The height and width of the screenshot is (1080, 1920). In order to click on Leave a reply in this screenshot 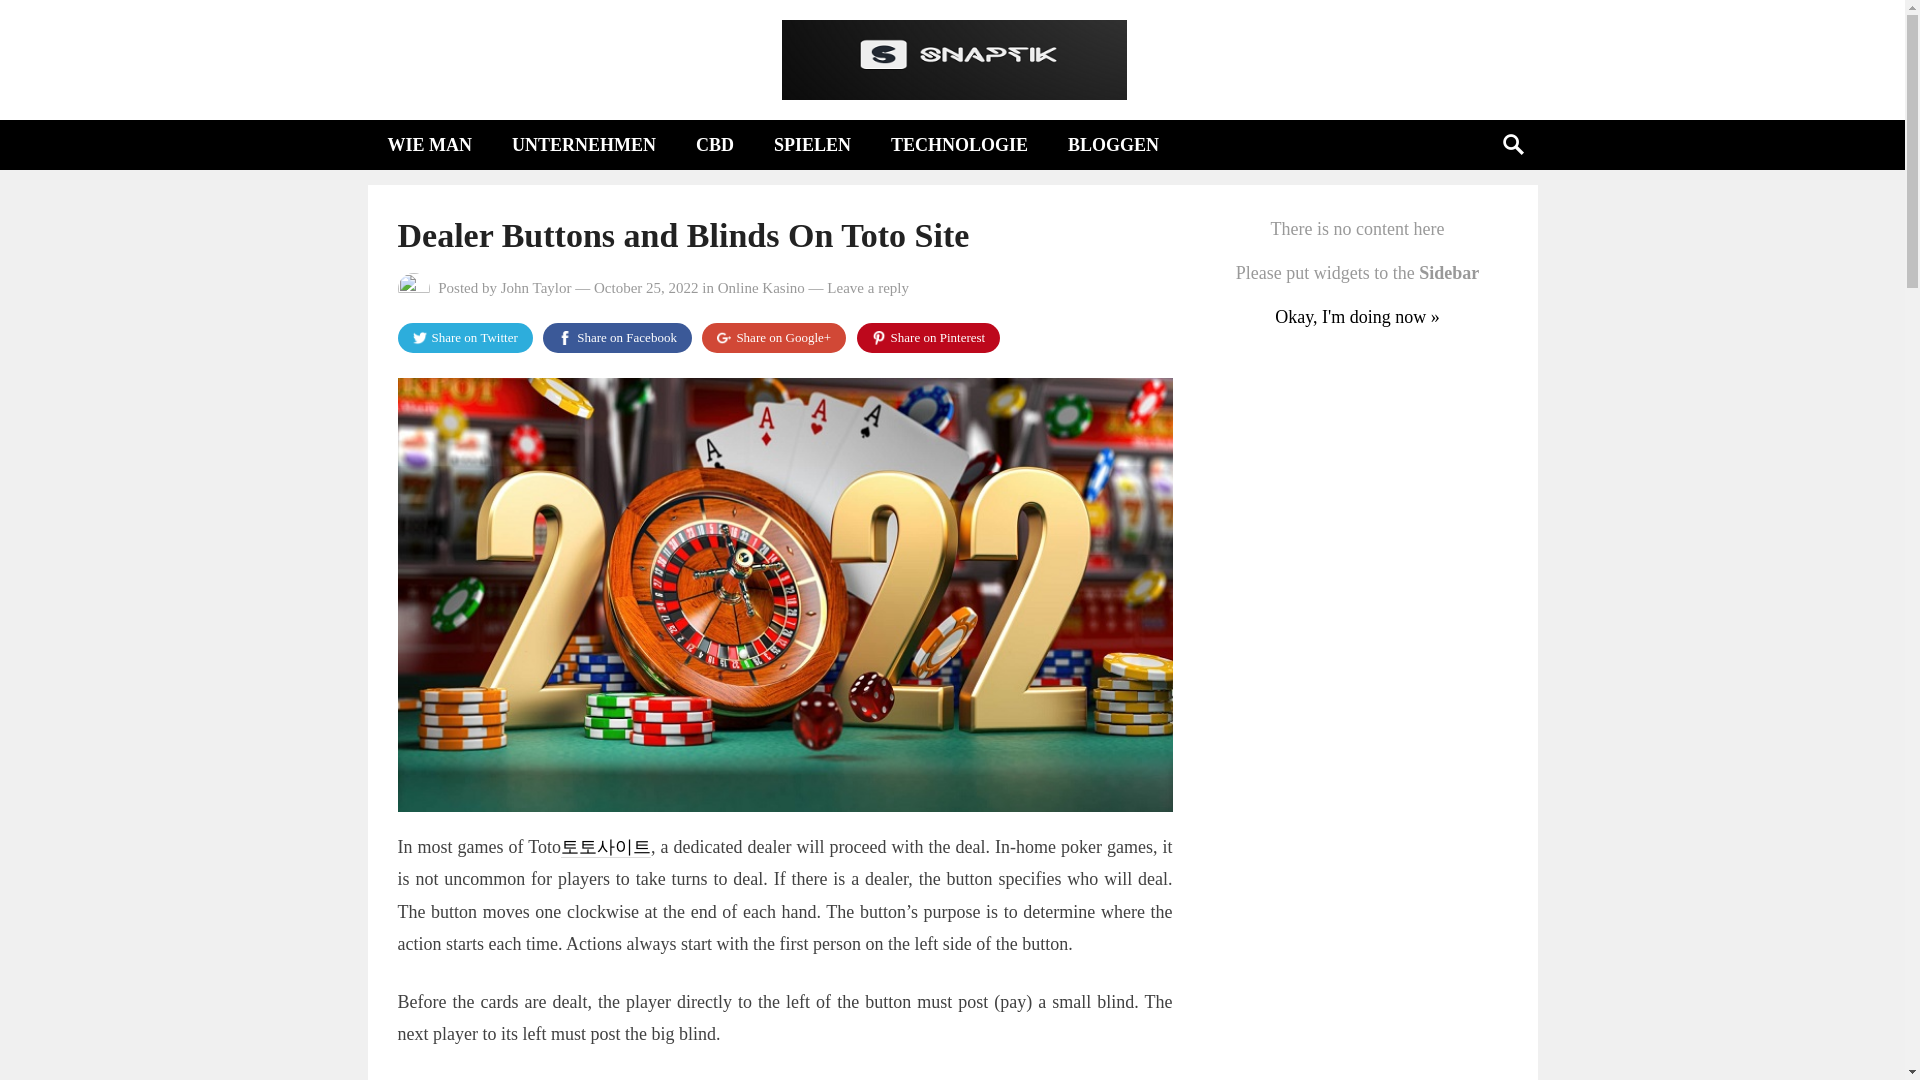, I will do `click(868, 287)`.